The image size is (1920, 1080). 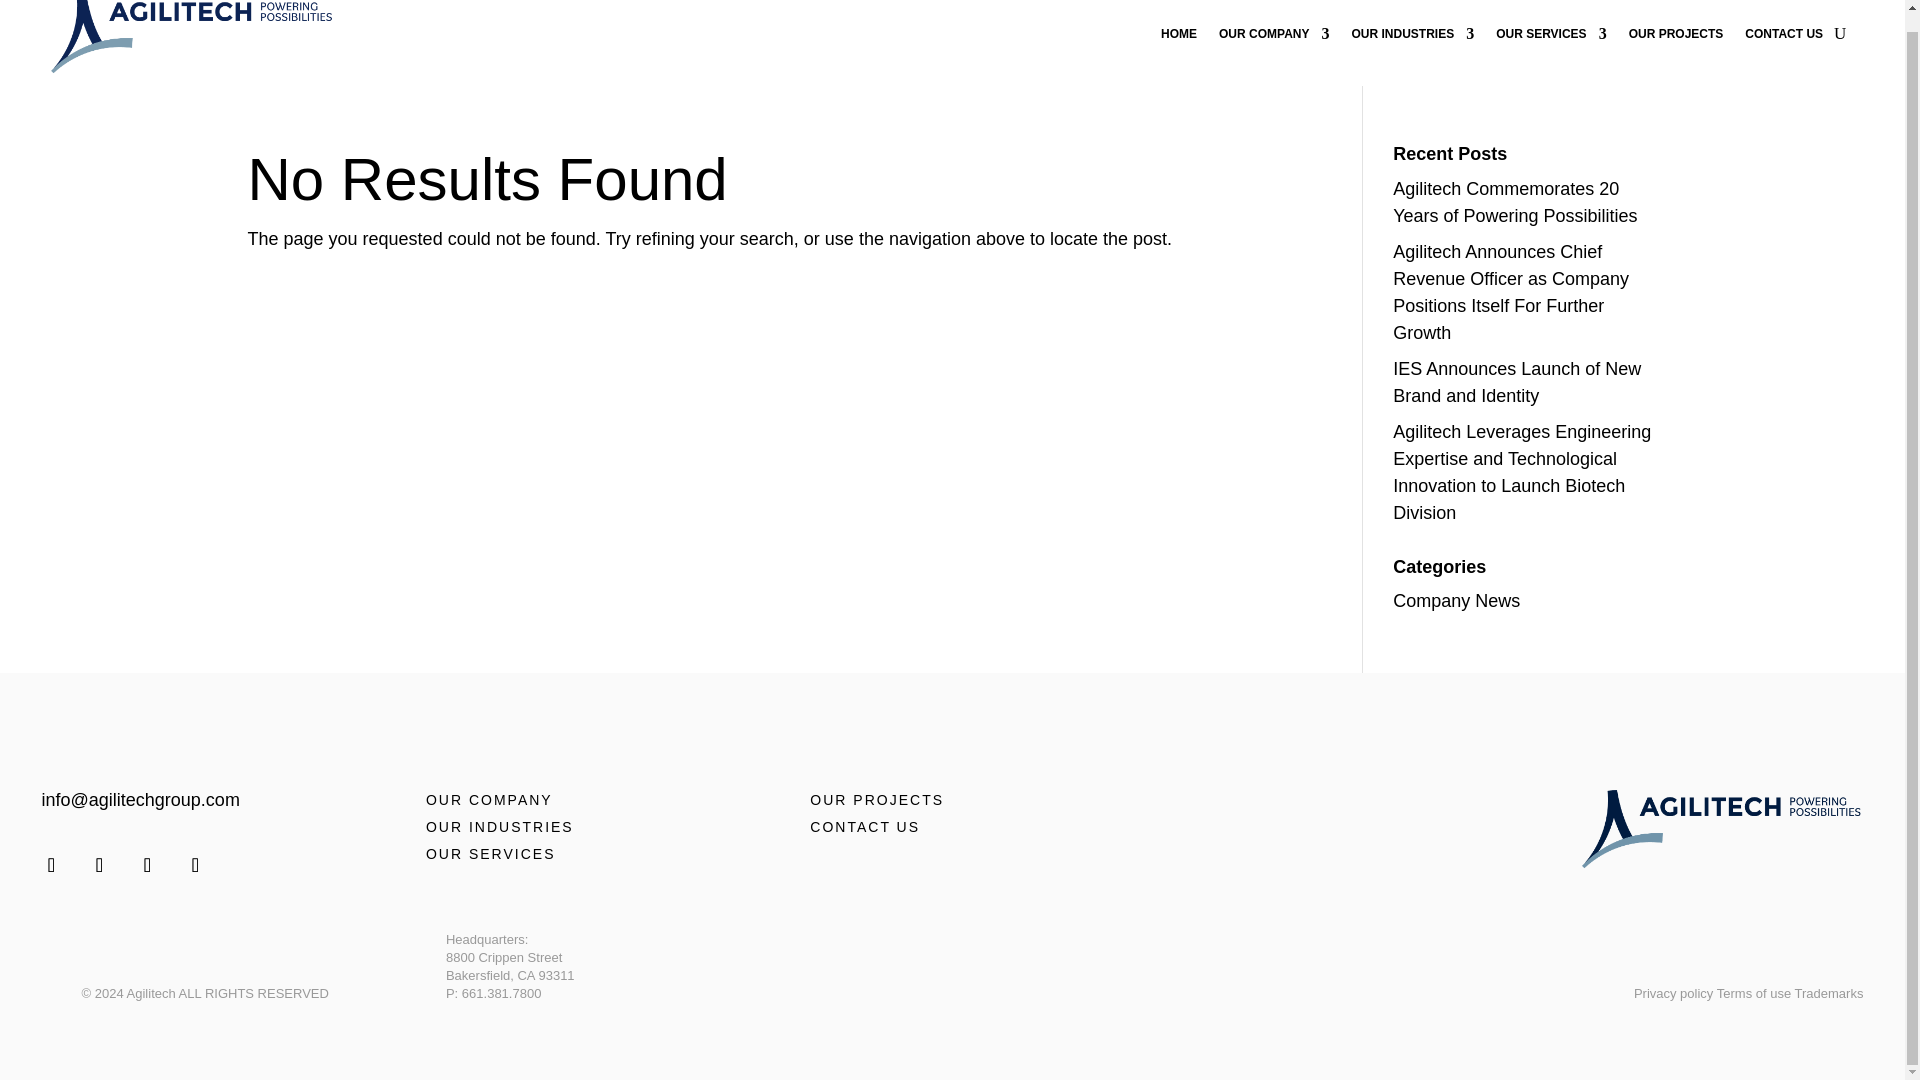 I want to click on OUR SERVICES, so click(x=1550, y=38).